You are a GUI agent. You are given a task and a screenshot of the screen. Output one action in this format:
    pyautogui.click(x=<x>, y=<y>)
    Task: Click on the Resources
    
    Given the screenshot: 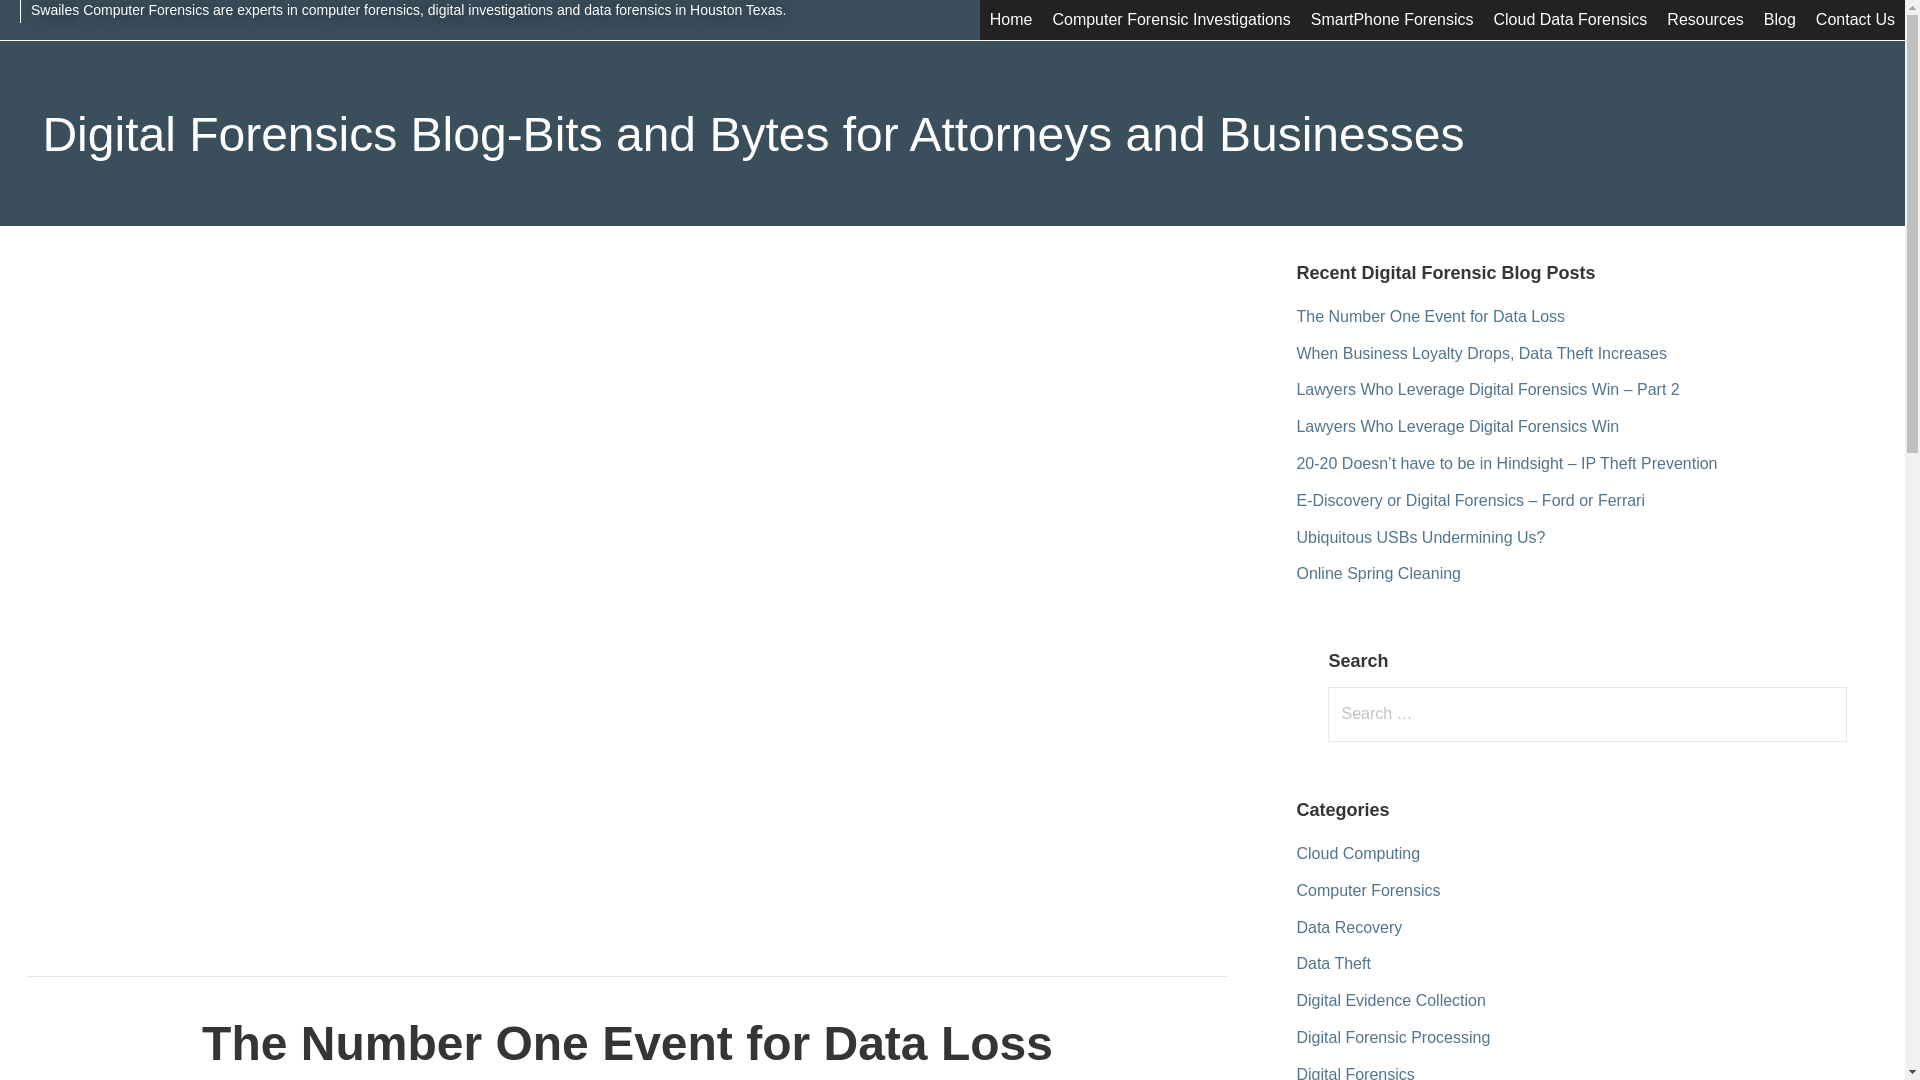 What is the action you would take?
    pyautogui.click(x=1704, y=20)
    